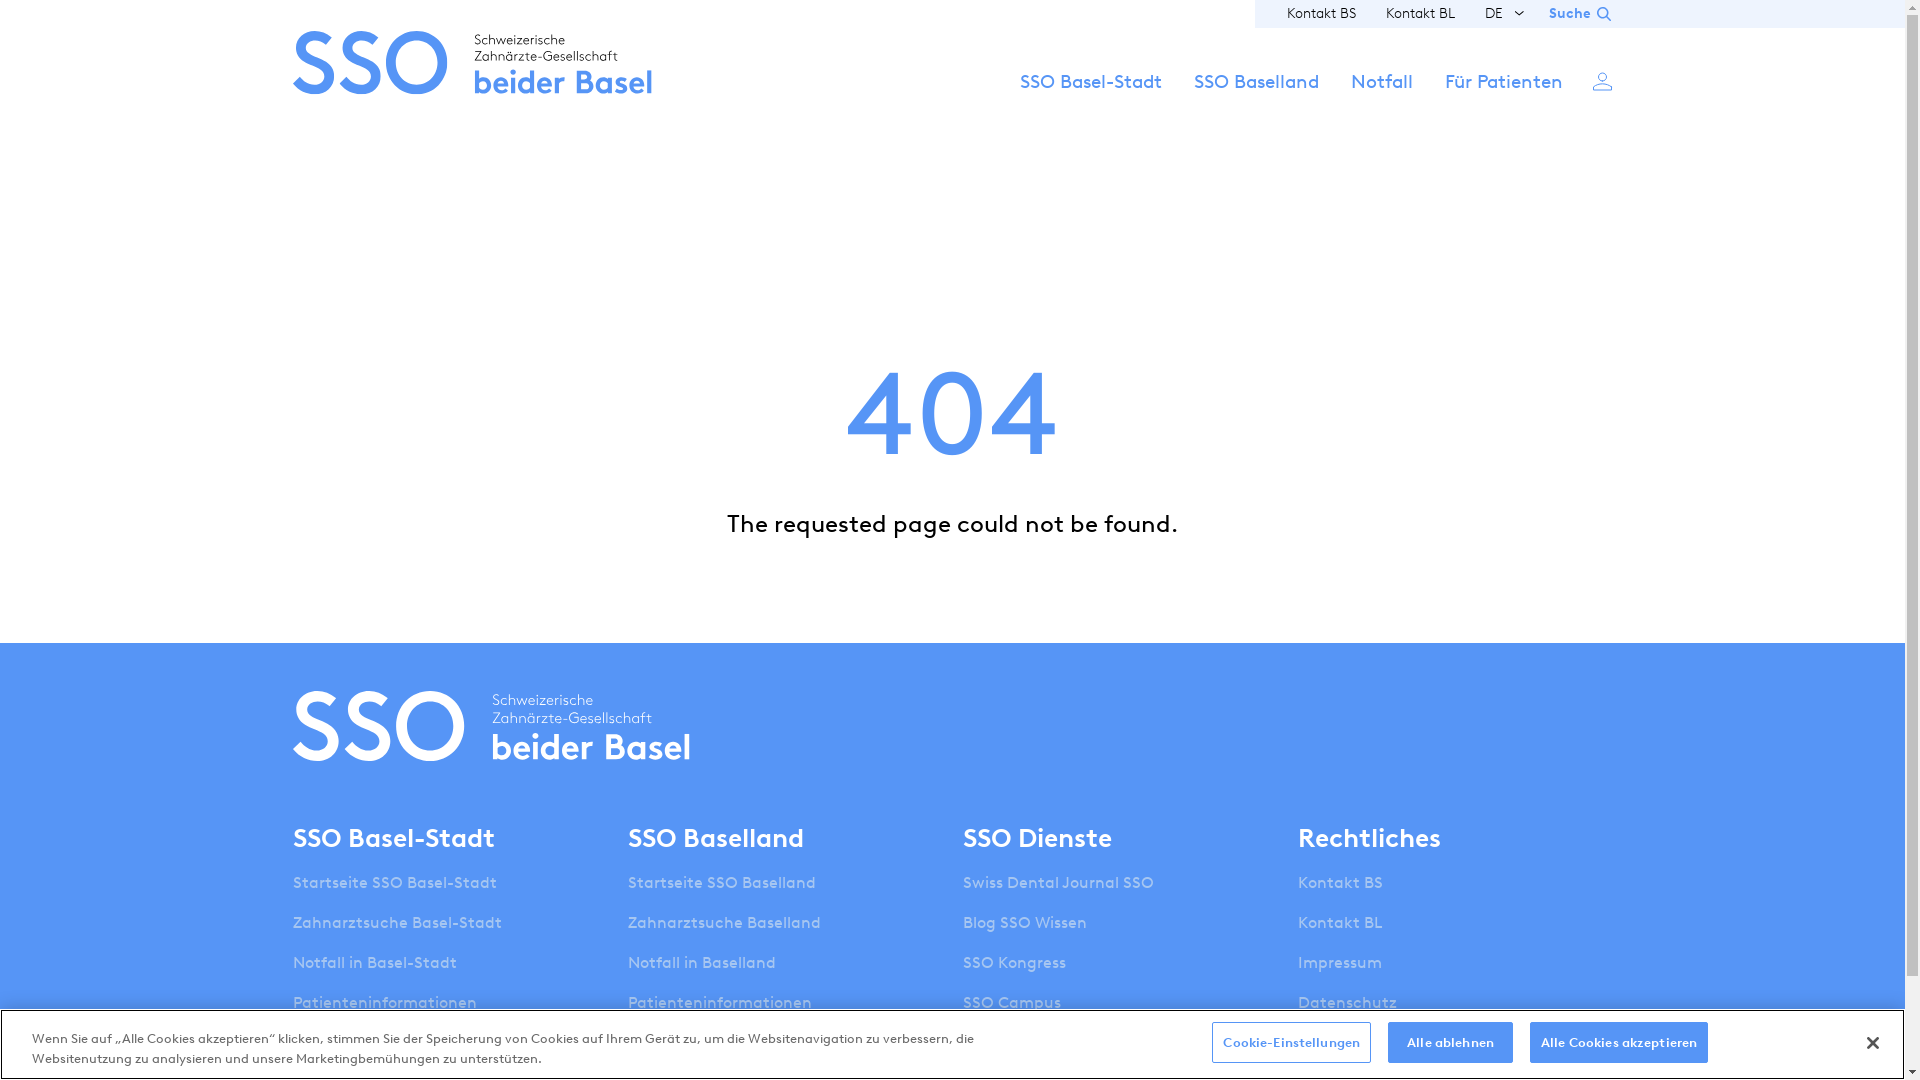 This screenshot has height=1080, width=1920. Describe the element at coordinates (396, 923) in the screenshot. I see `Zahnarztsuche Basel-Stadt` at that location.